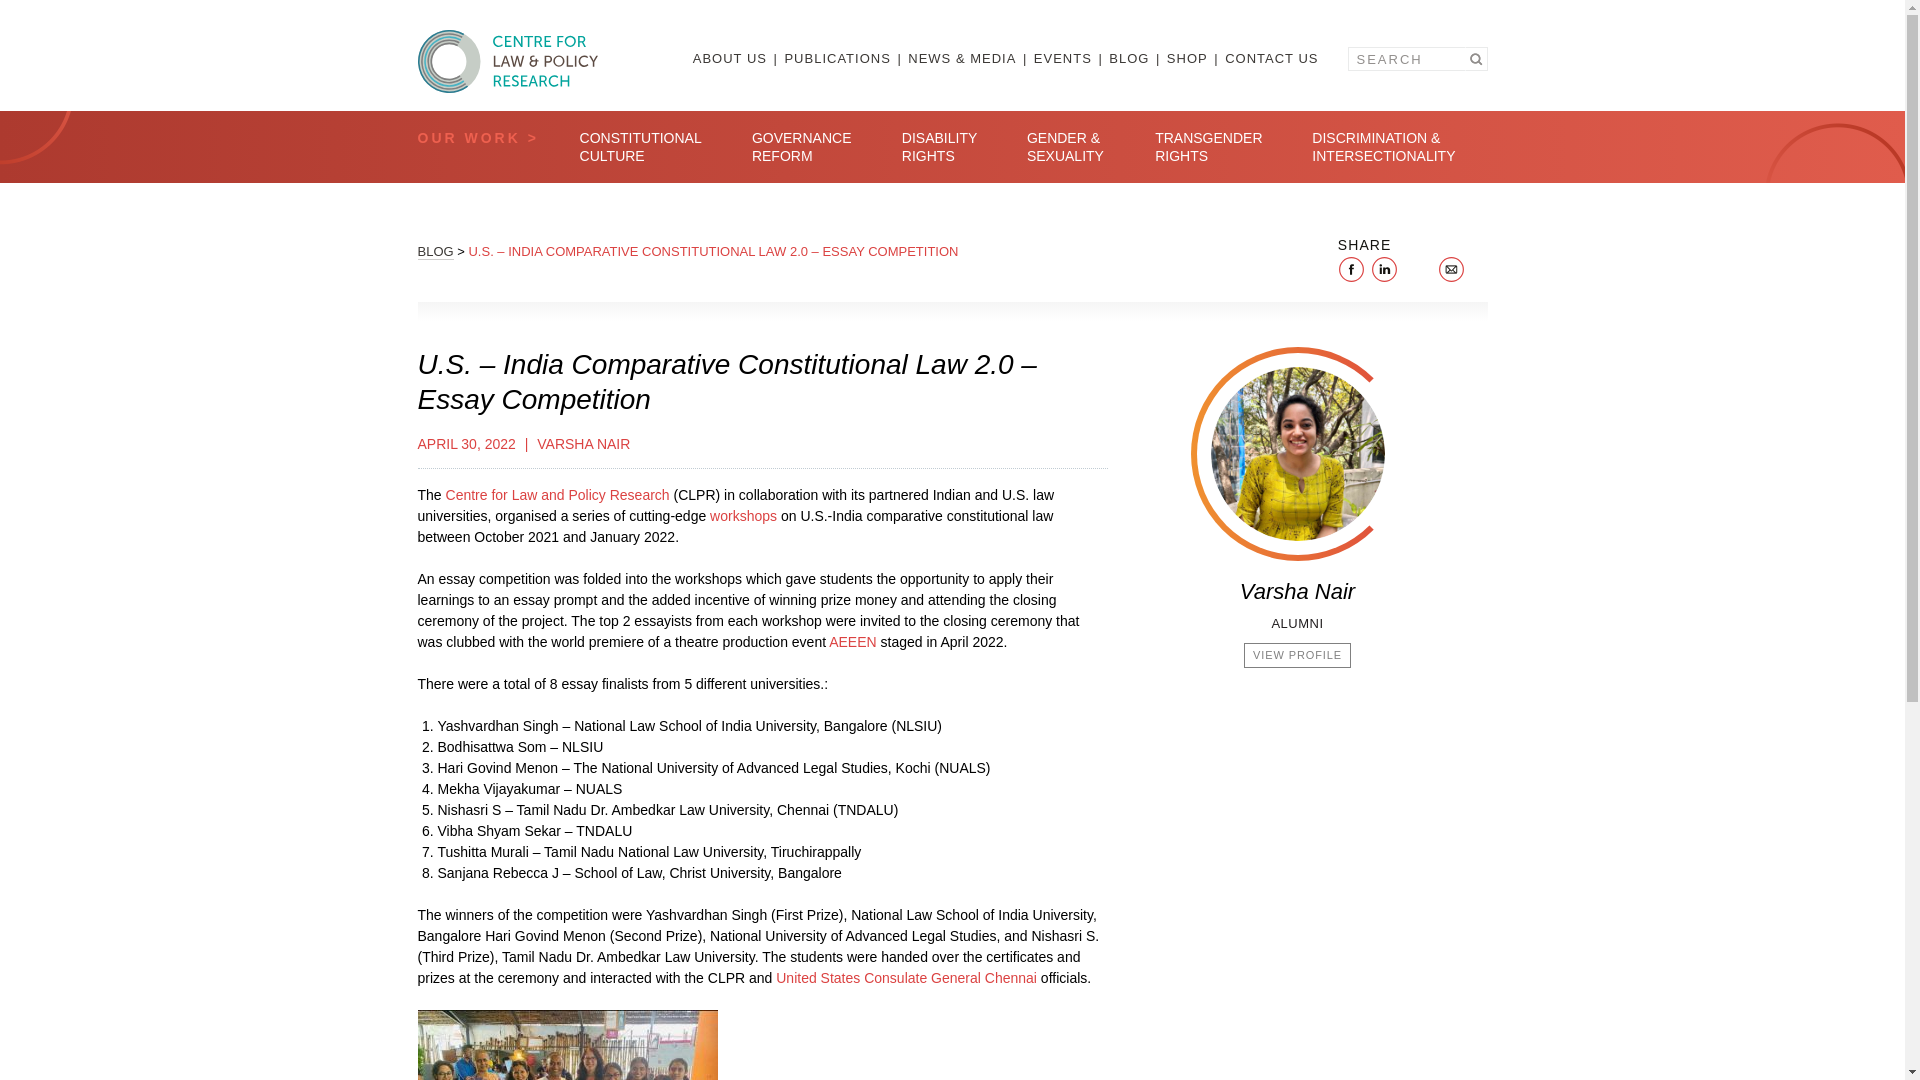 This screenshot has height=1080, width=1920. Describe the element at coordinates (940, 146) in the screenshot. I see `DISABILITY RIGHTS` at that location.